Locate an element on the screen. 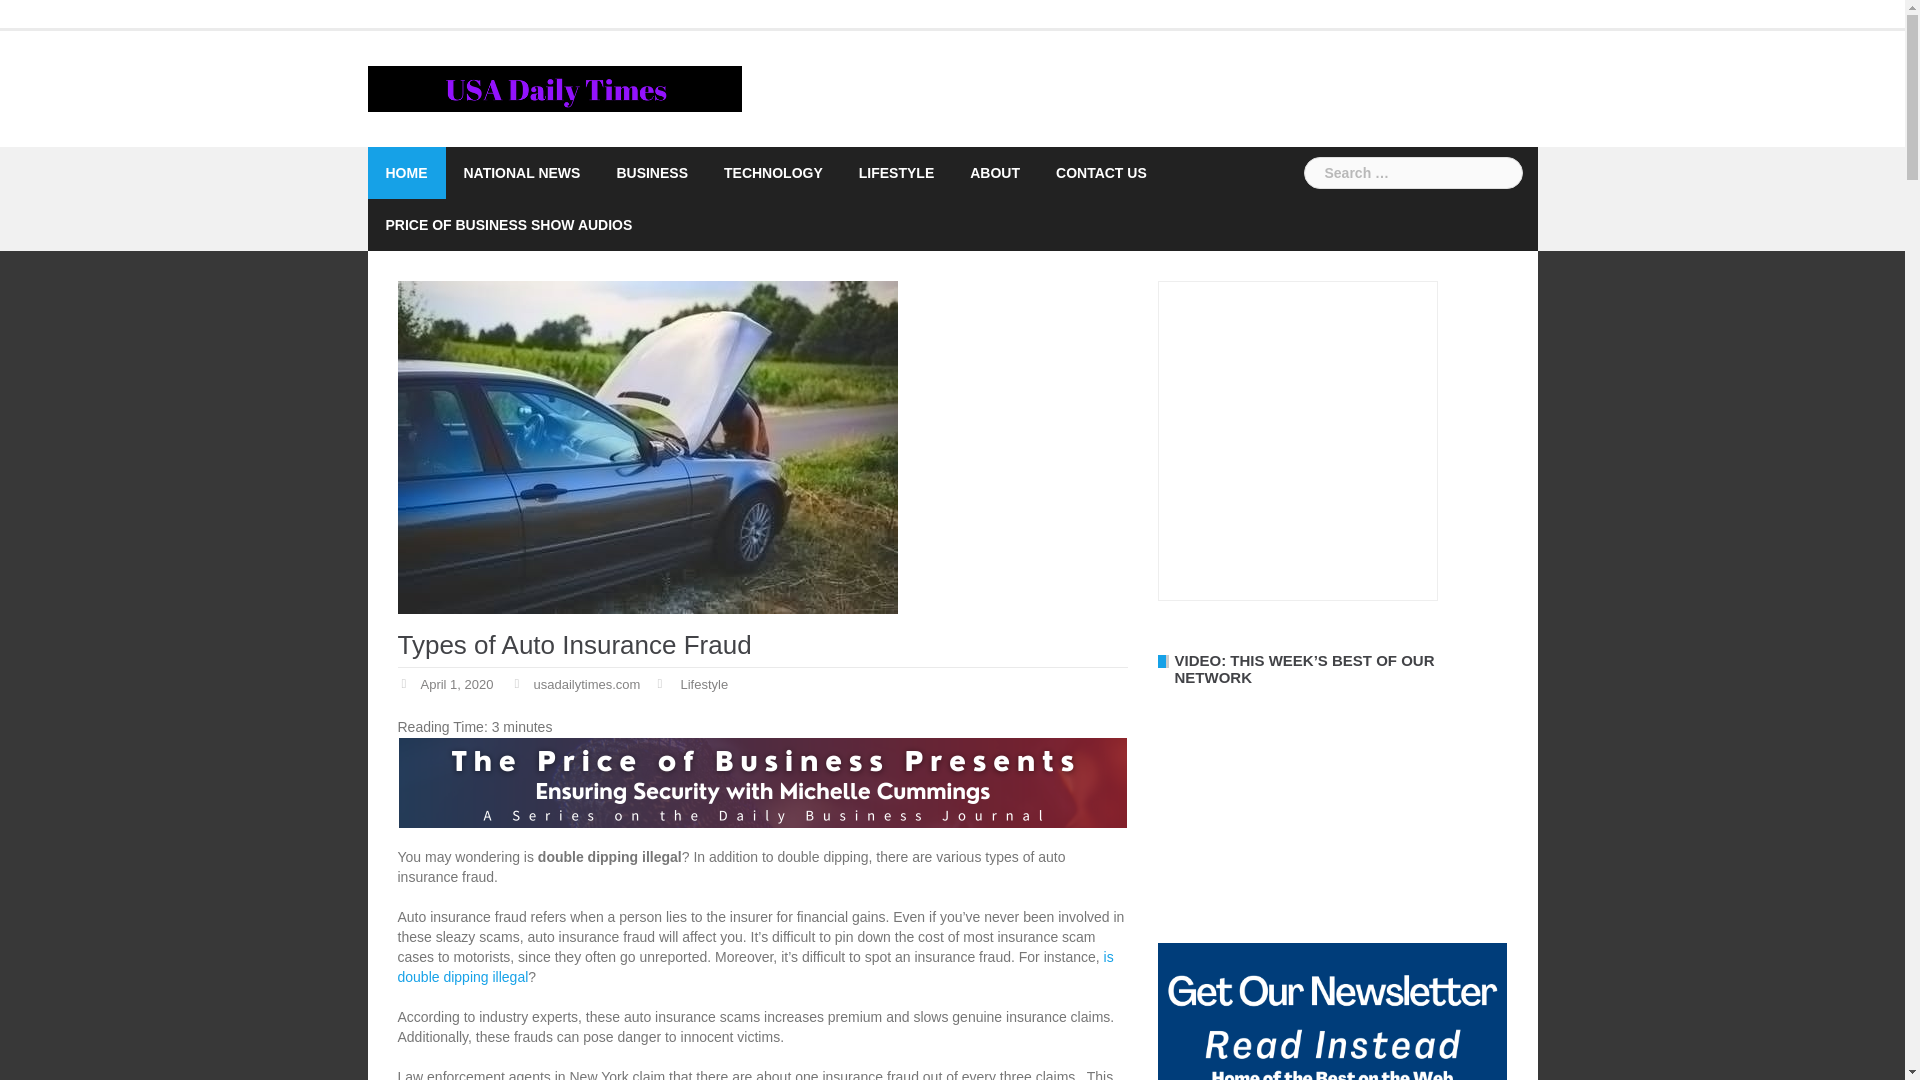 The image size is (1920, 1080). BUSINESS is located at coordinates (652, 172).